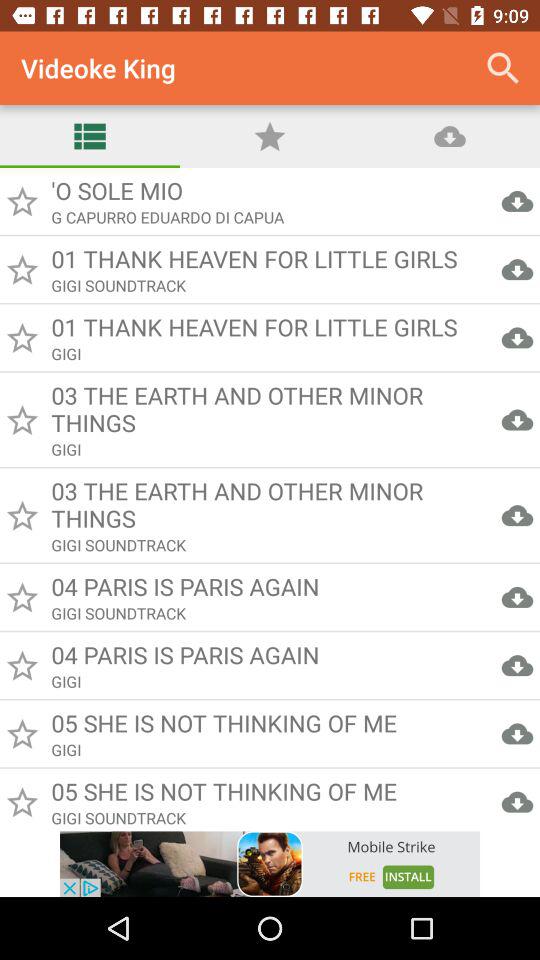 The image size is (540, 960). What do you see at coordinates (270, 500) in the screenshot?
I see `download soundtrack` at bounding box center [270, 500].